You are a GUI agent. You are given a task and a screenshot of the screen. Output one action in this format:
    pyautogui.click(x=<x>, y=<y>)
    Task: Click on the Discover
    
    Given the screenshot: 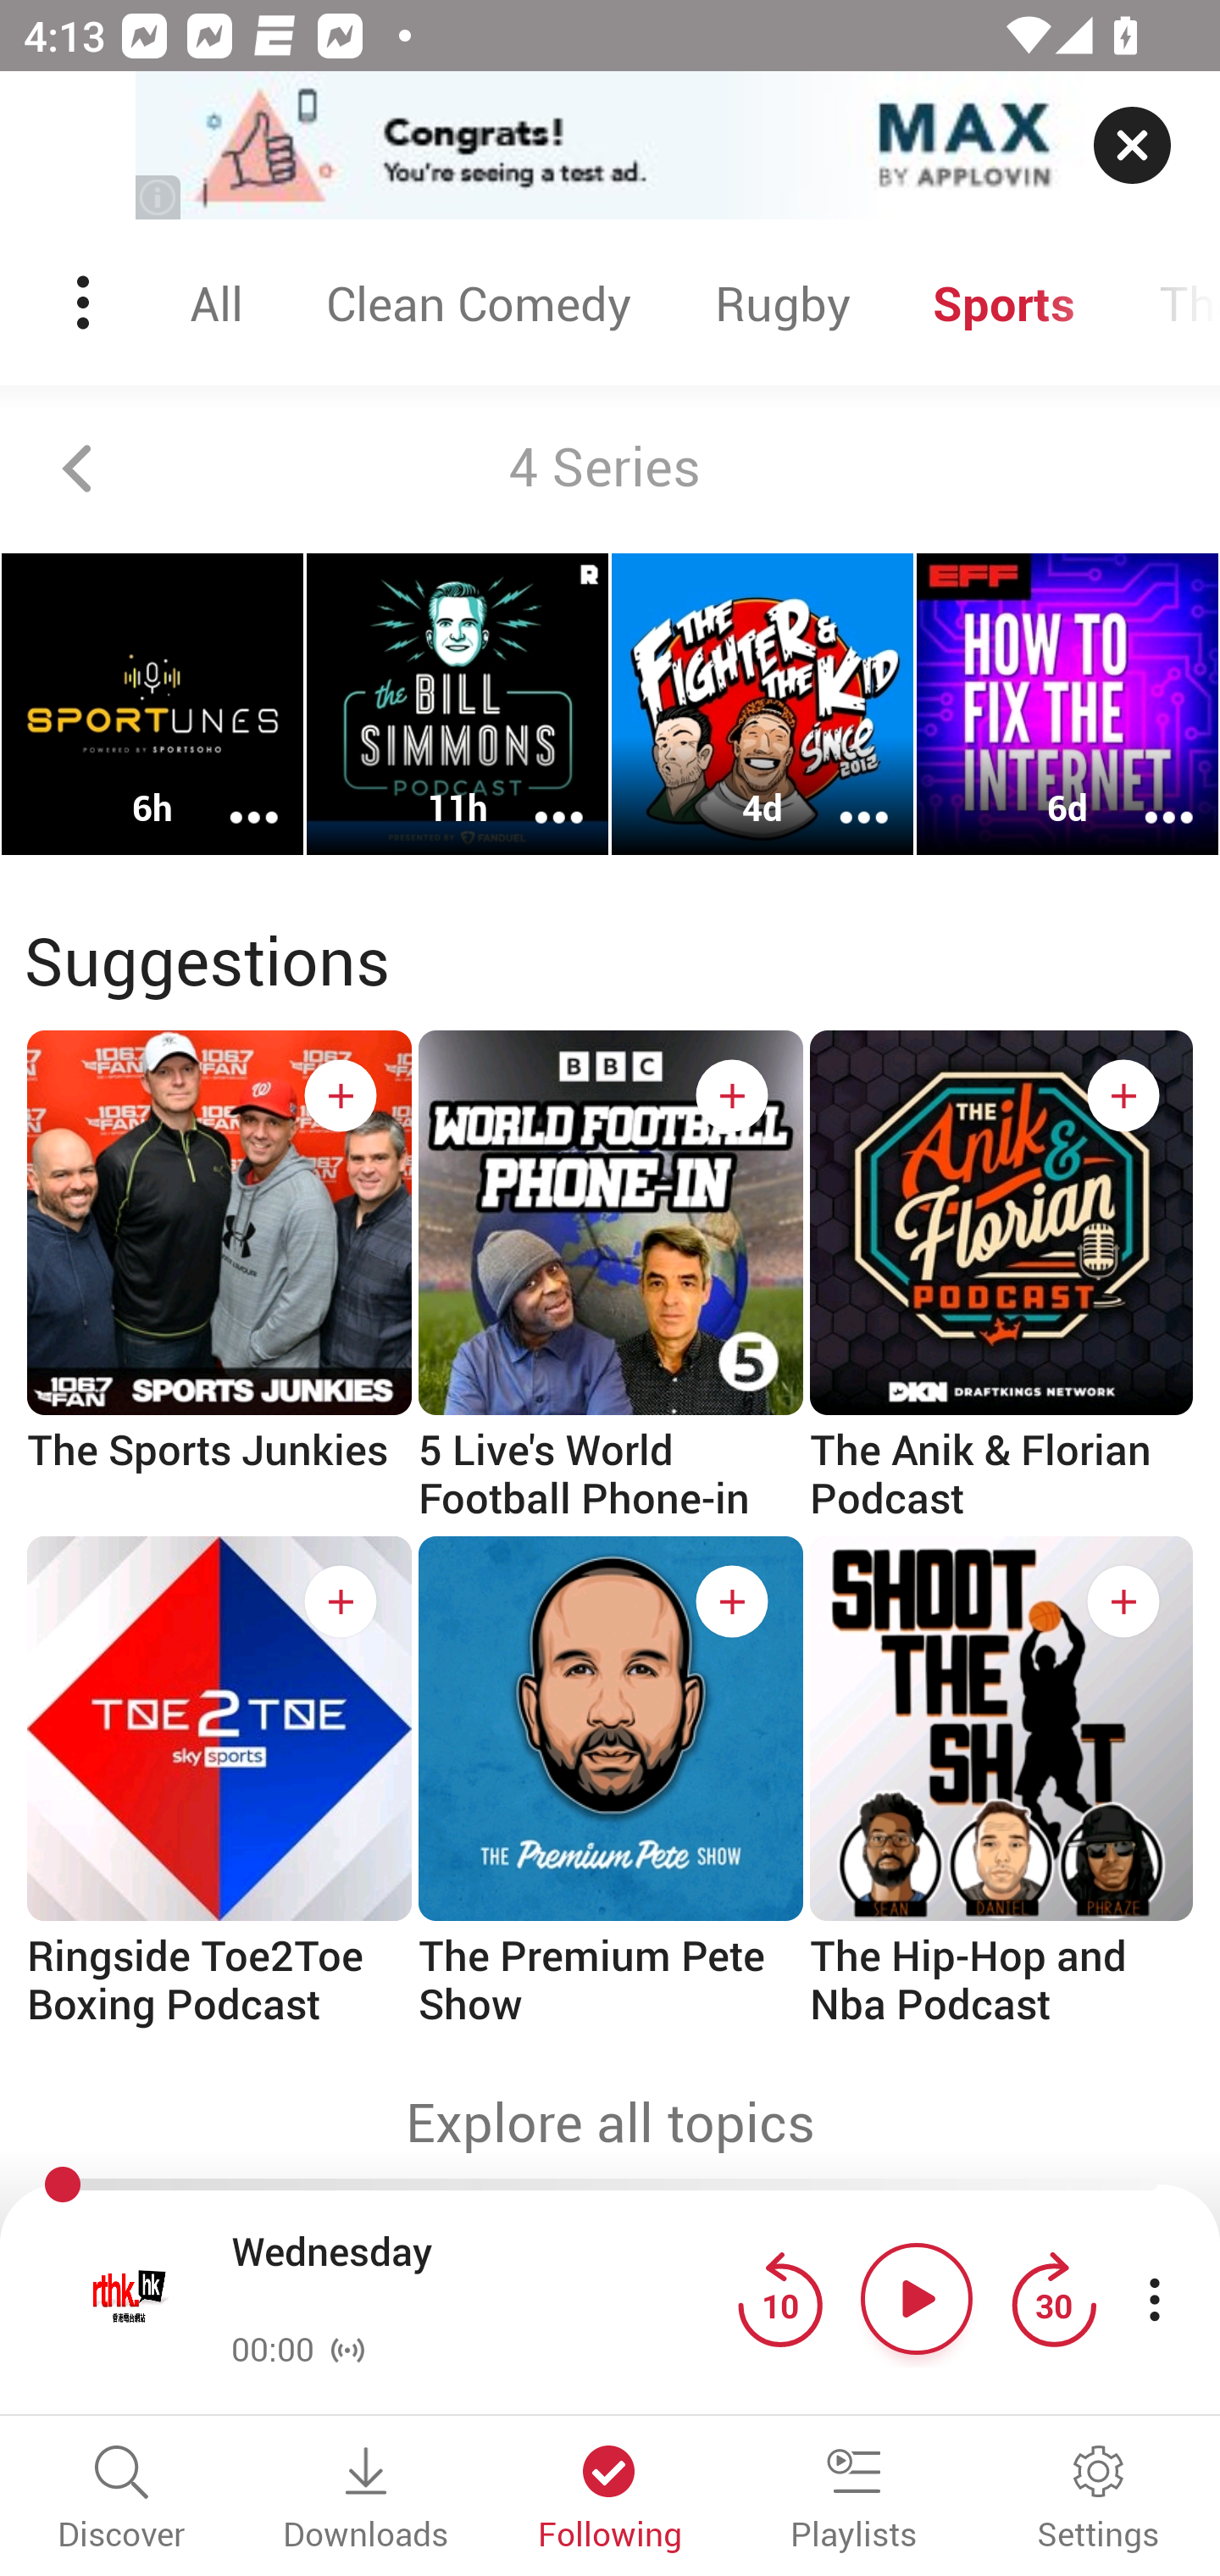 What is the action you would take?
    pyautogui.click(x=122, y=2500)
    